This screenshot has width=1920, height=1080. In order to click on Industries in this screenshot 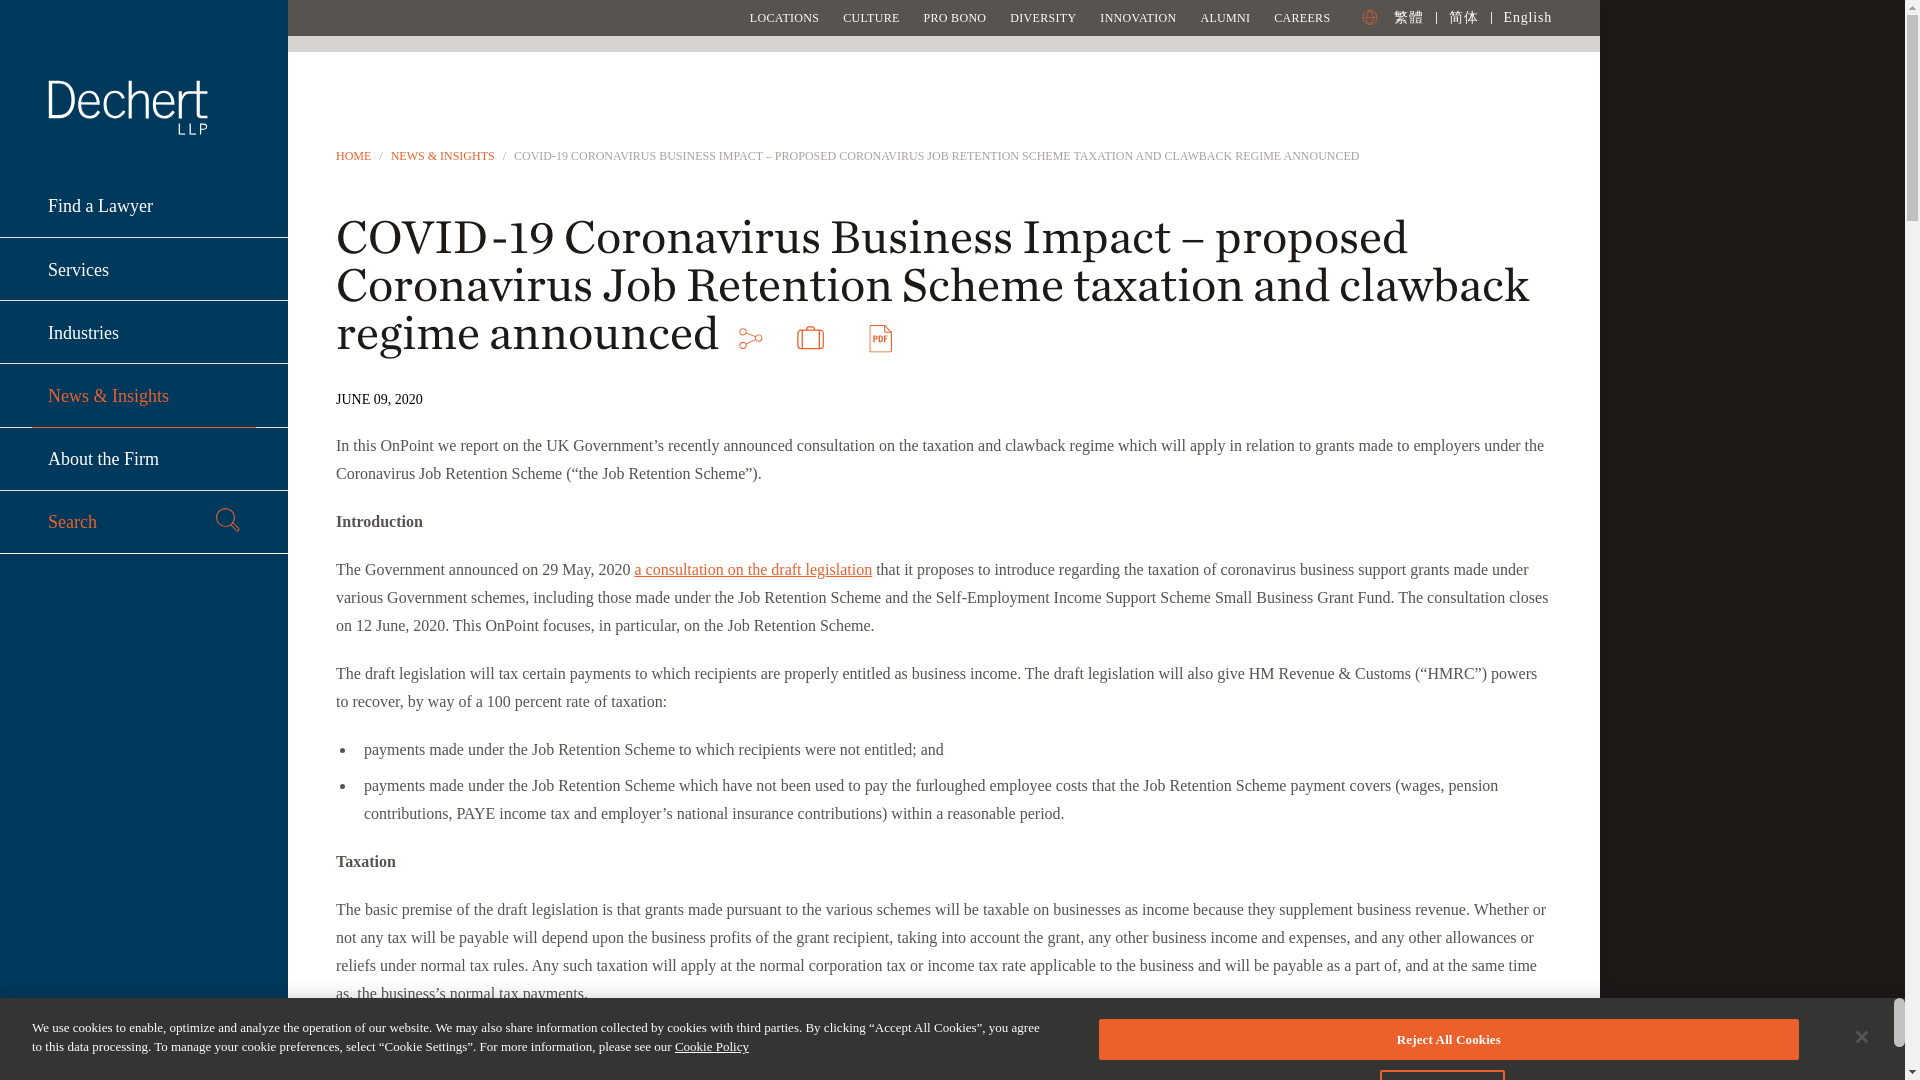, I will do `click(144, 332)`.